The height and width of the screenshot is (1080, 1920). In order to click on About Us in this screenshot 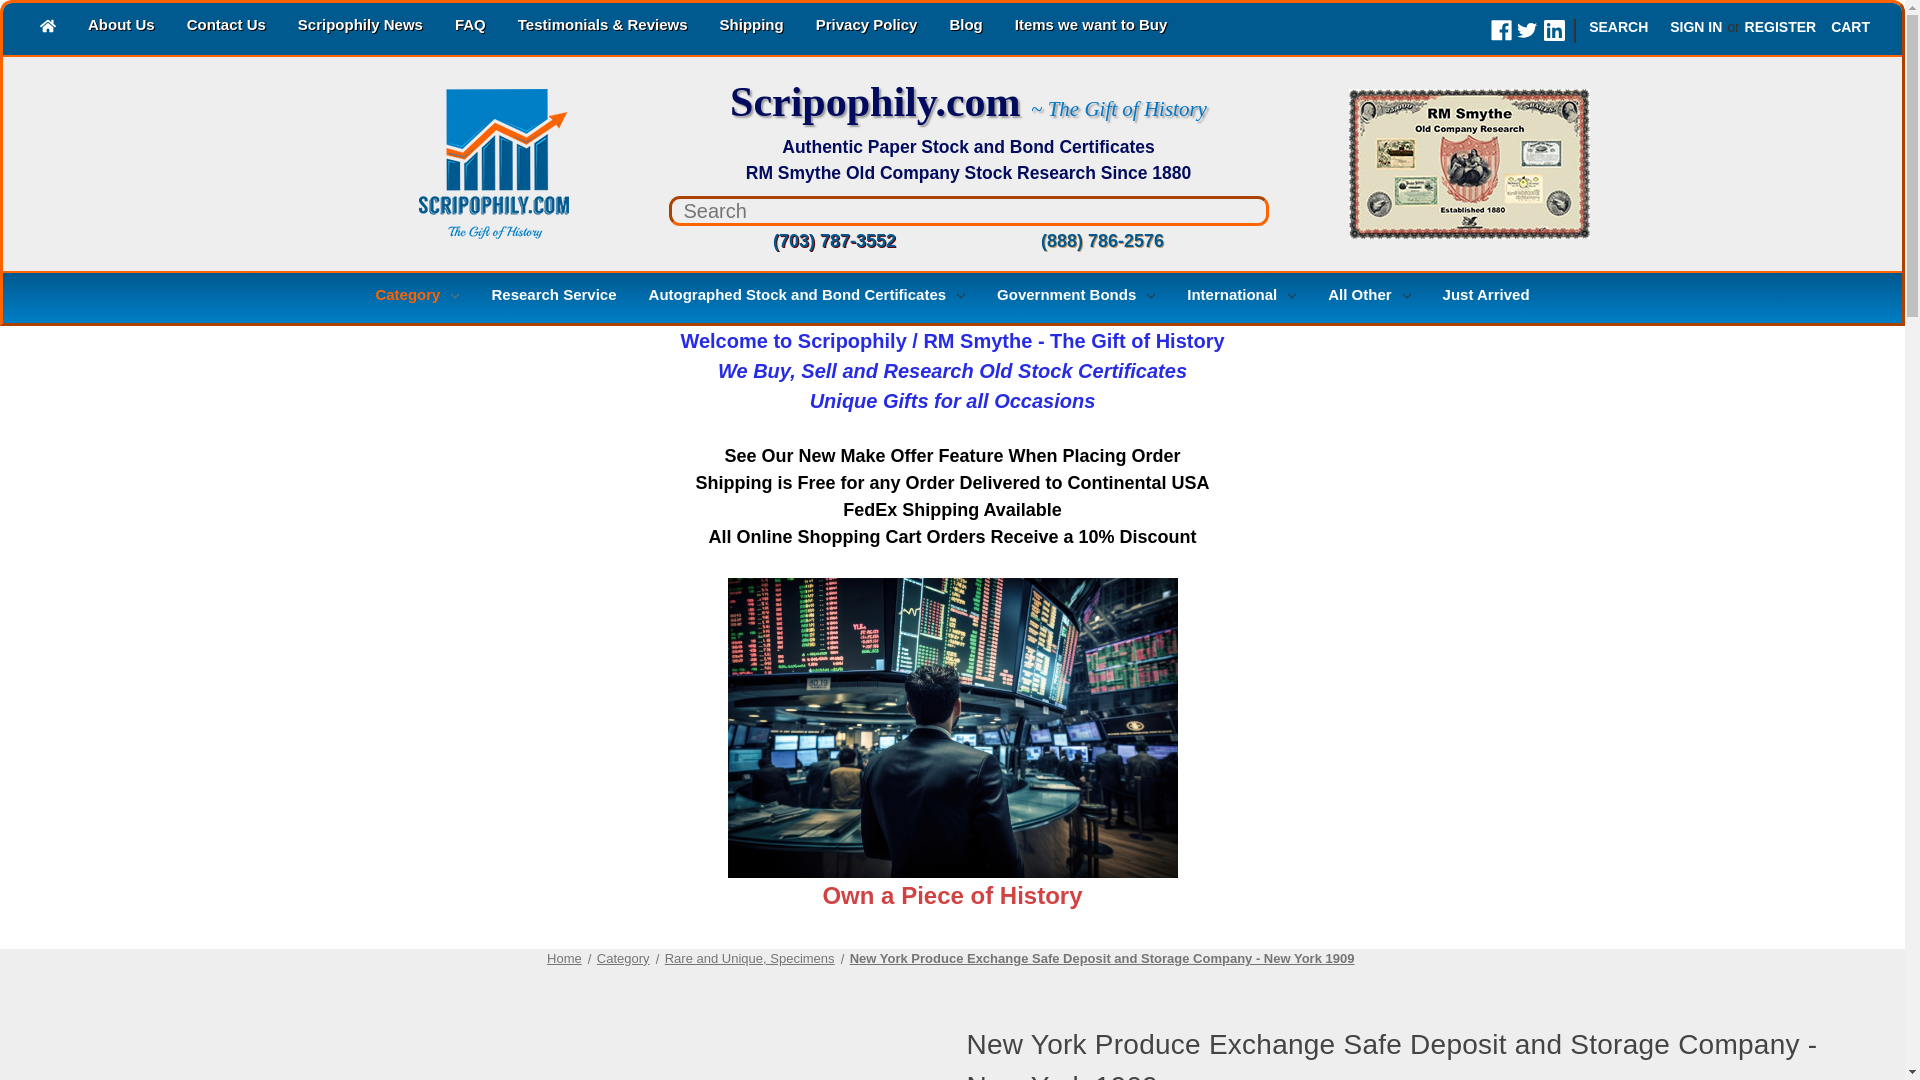, I will do `click(121, 27)`.